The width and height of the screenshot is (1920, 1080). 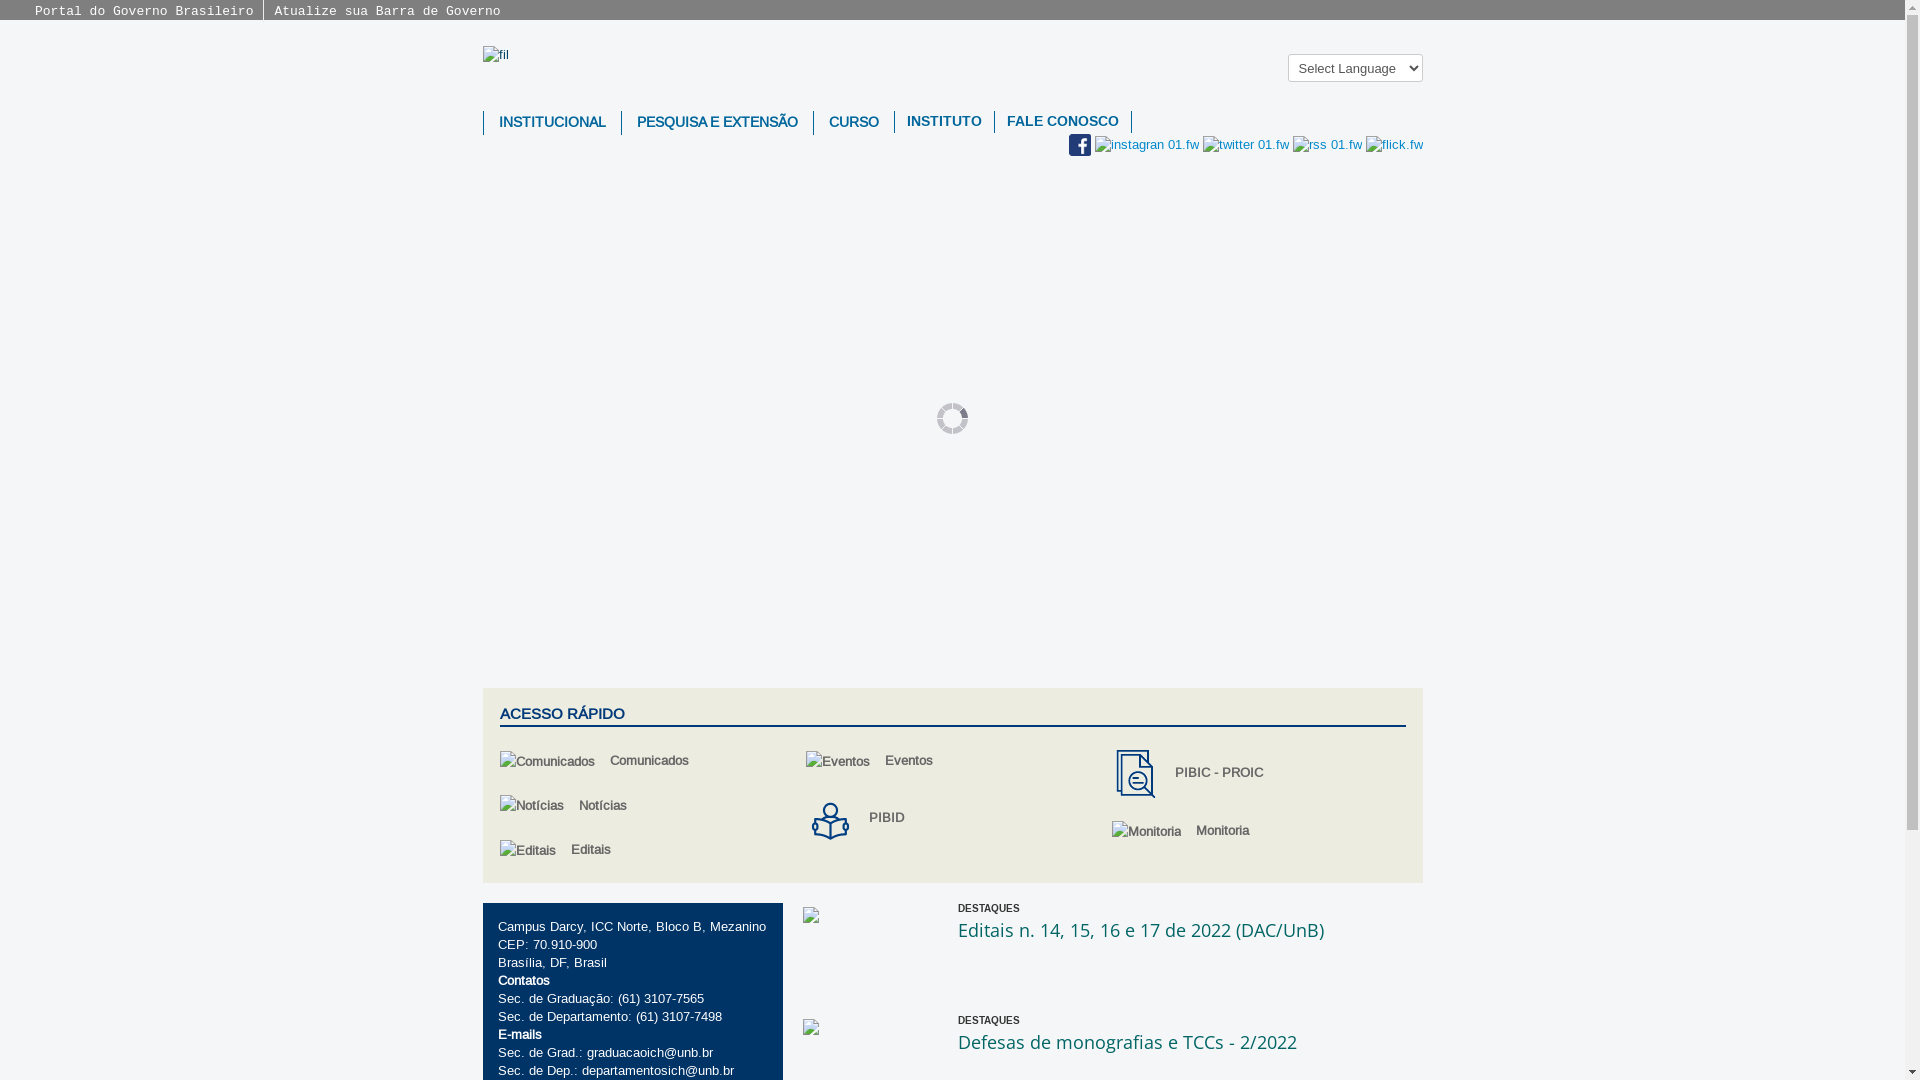 I want to click on Comunicados, so click(x=646, y=762).